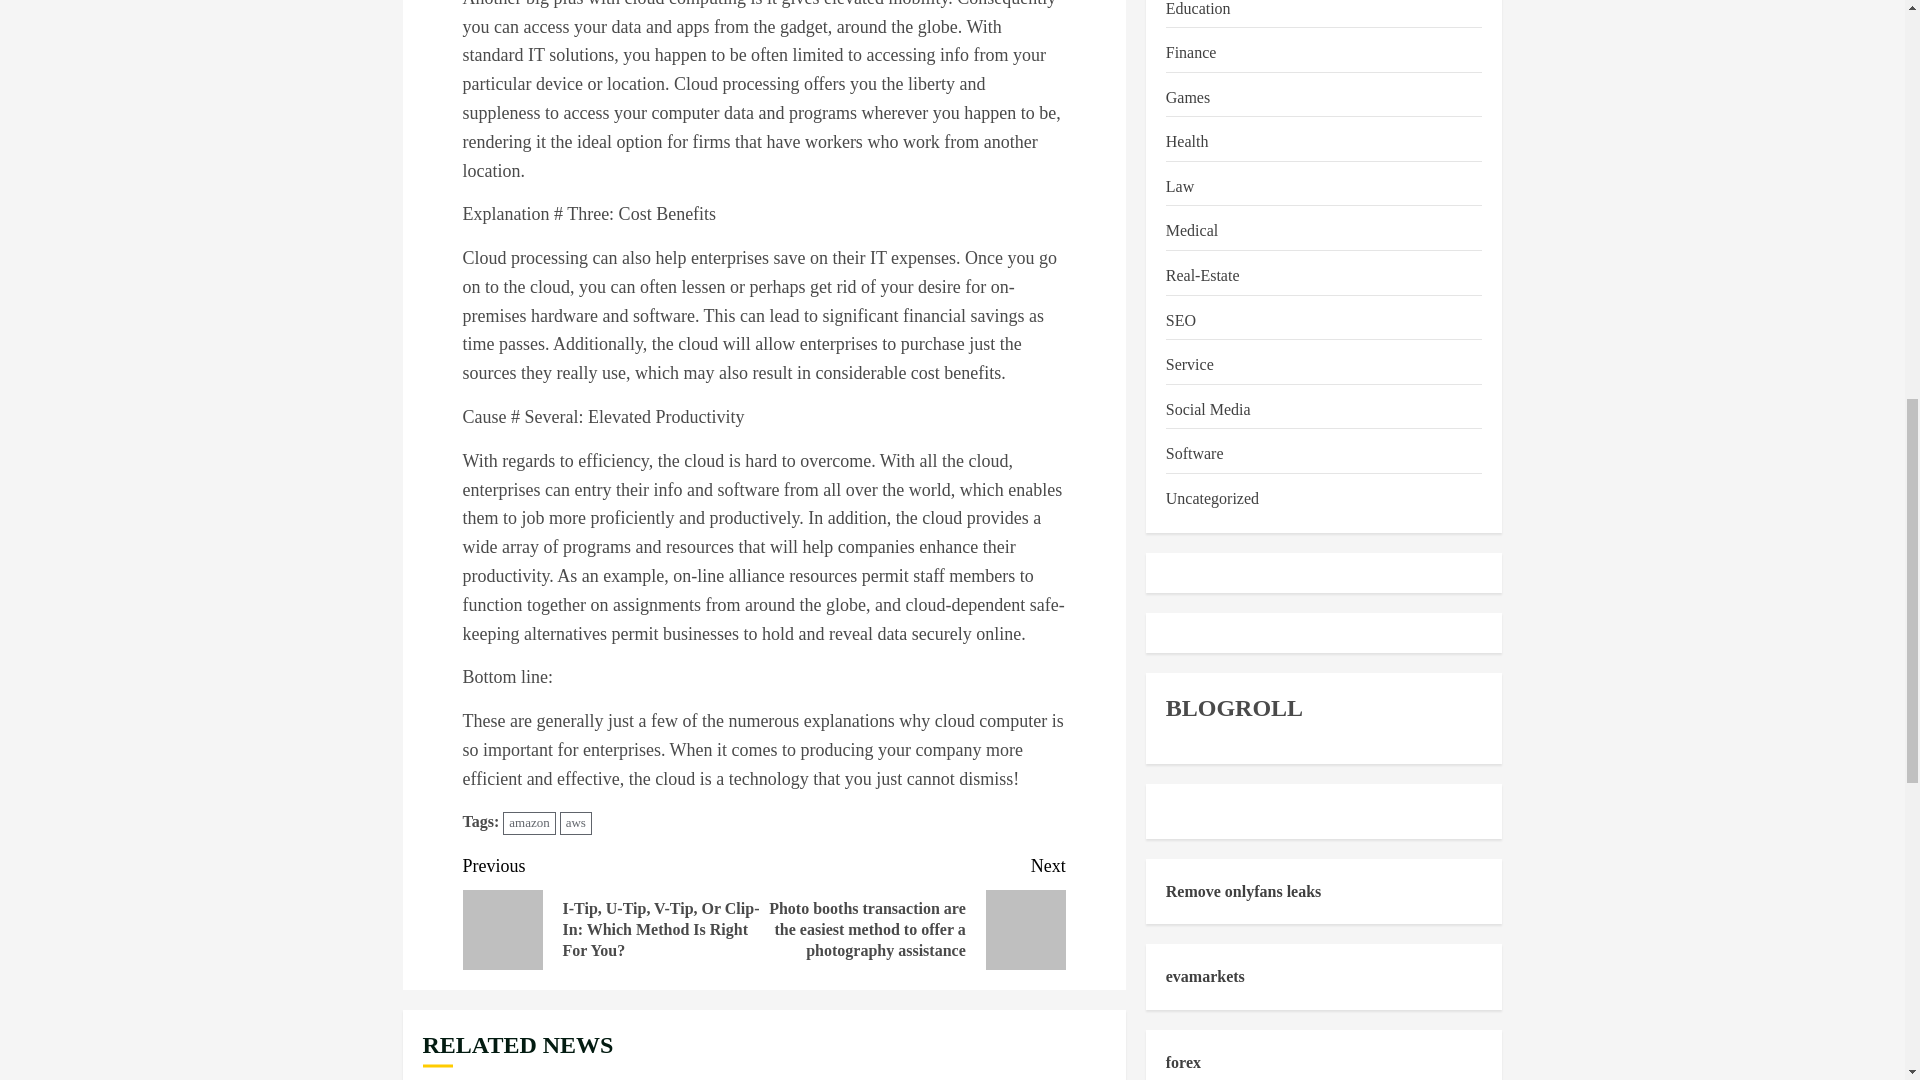 The width and height of the screenshot is (1920, 1080). What do you see at coordinates (1202, 276) in the screenshot?
I see `Real-Estate` at bounding box center [1202, 276].